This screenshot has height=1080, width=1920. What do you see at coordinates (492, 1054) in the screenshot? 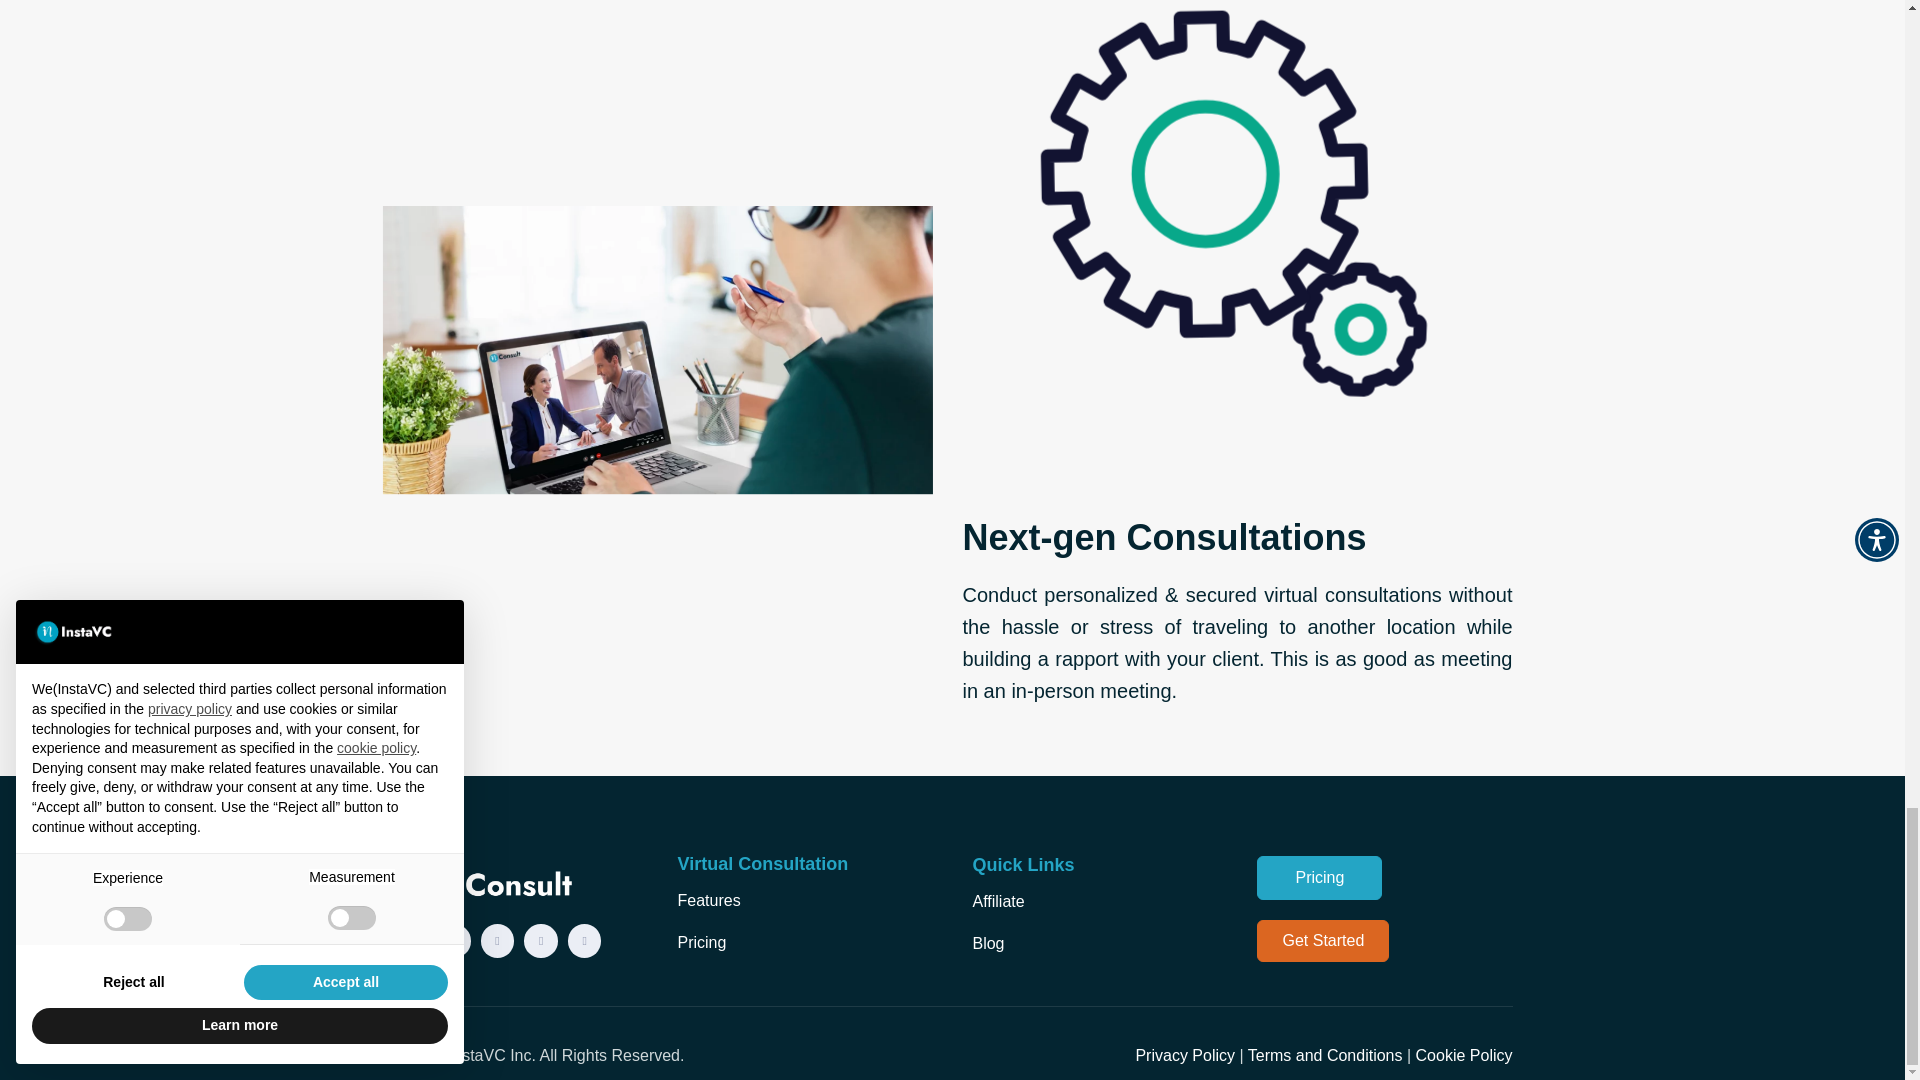
I see `InstaVC Inc.` at bounding box center [492, 1054].